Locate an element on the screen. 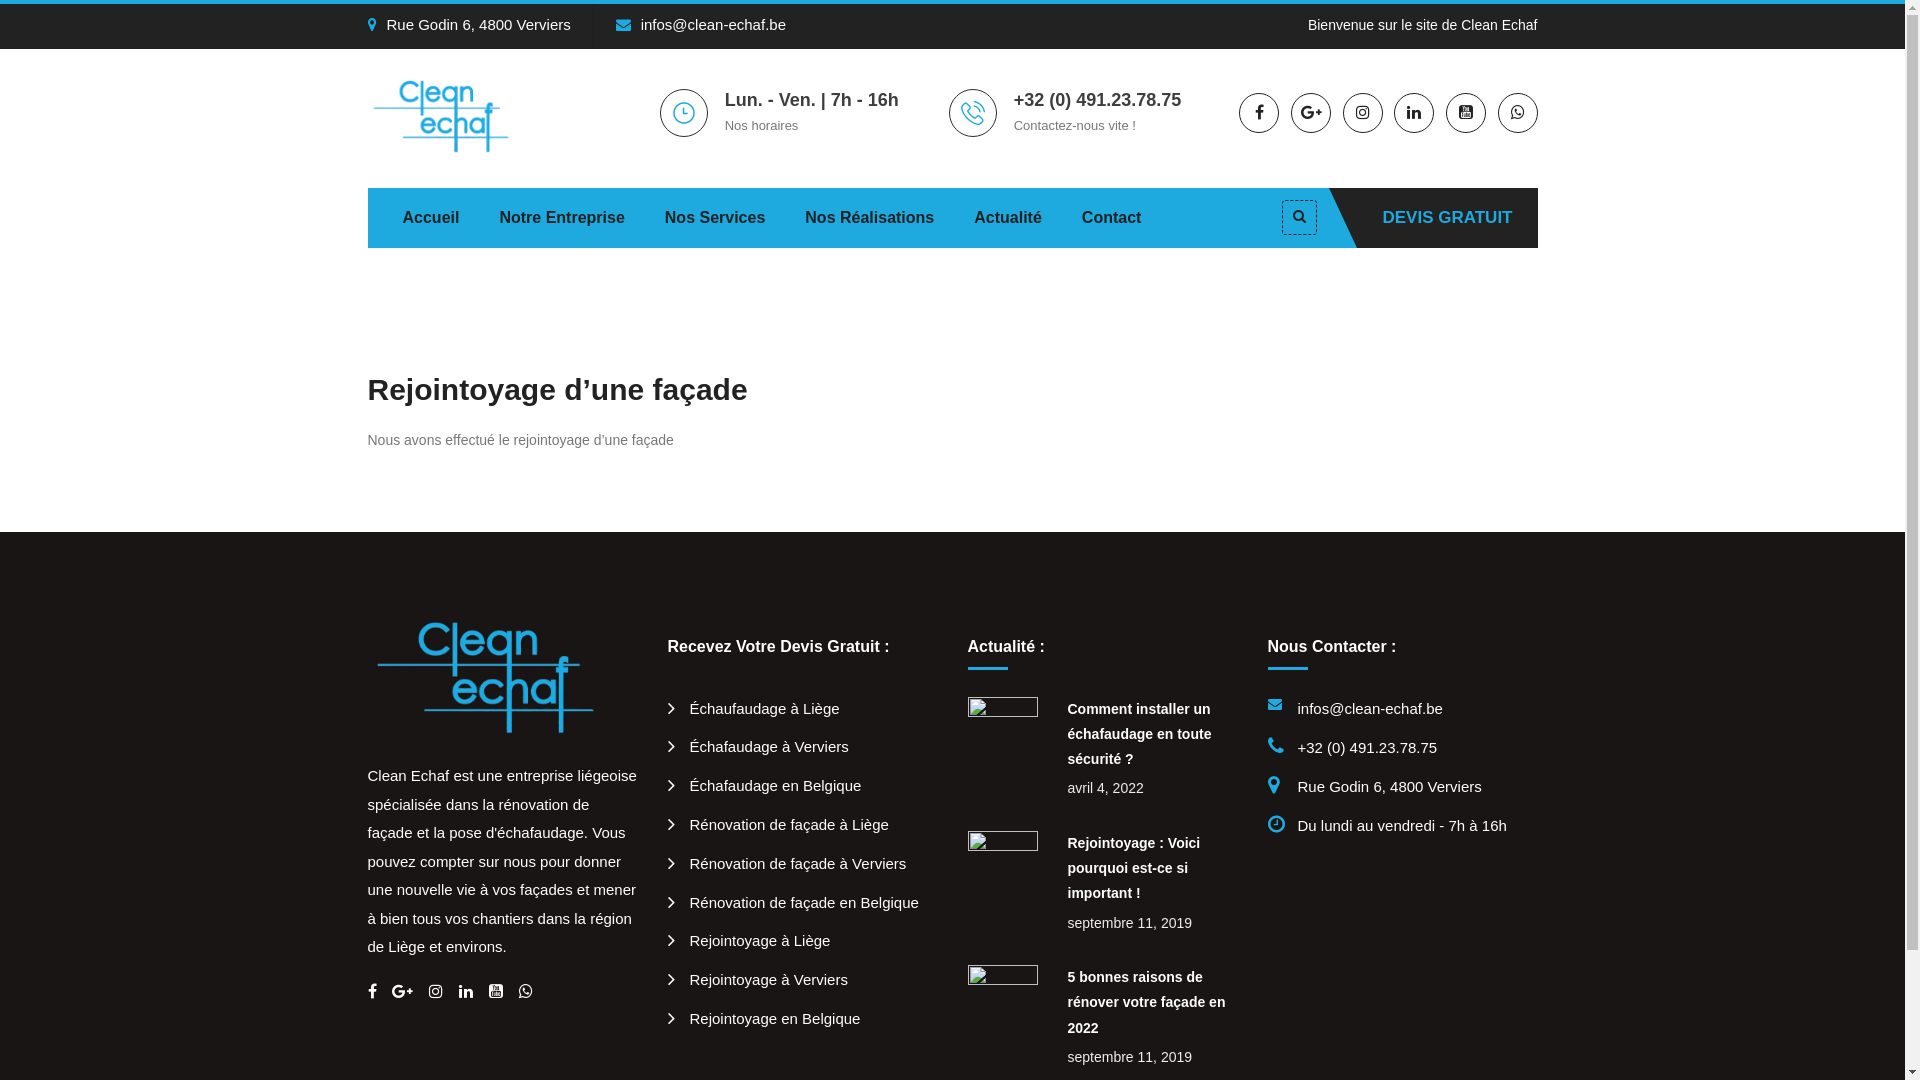 This screenshot has height=1080, width=1920. Rue Godin 6, 4800 Verviers is located at coordinates (470, 24).